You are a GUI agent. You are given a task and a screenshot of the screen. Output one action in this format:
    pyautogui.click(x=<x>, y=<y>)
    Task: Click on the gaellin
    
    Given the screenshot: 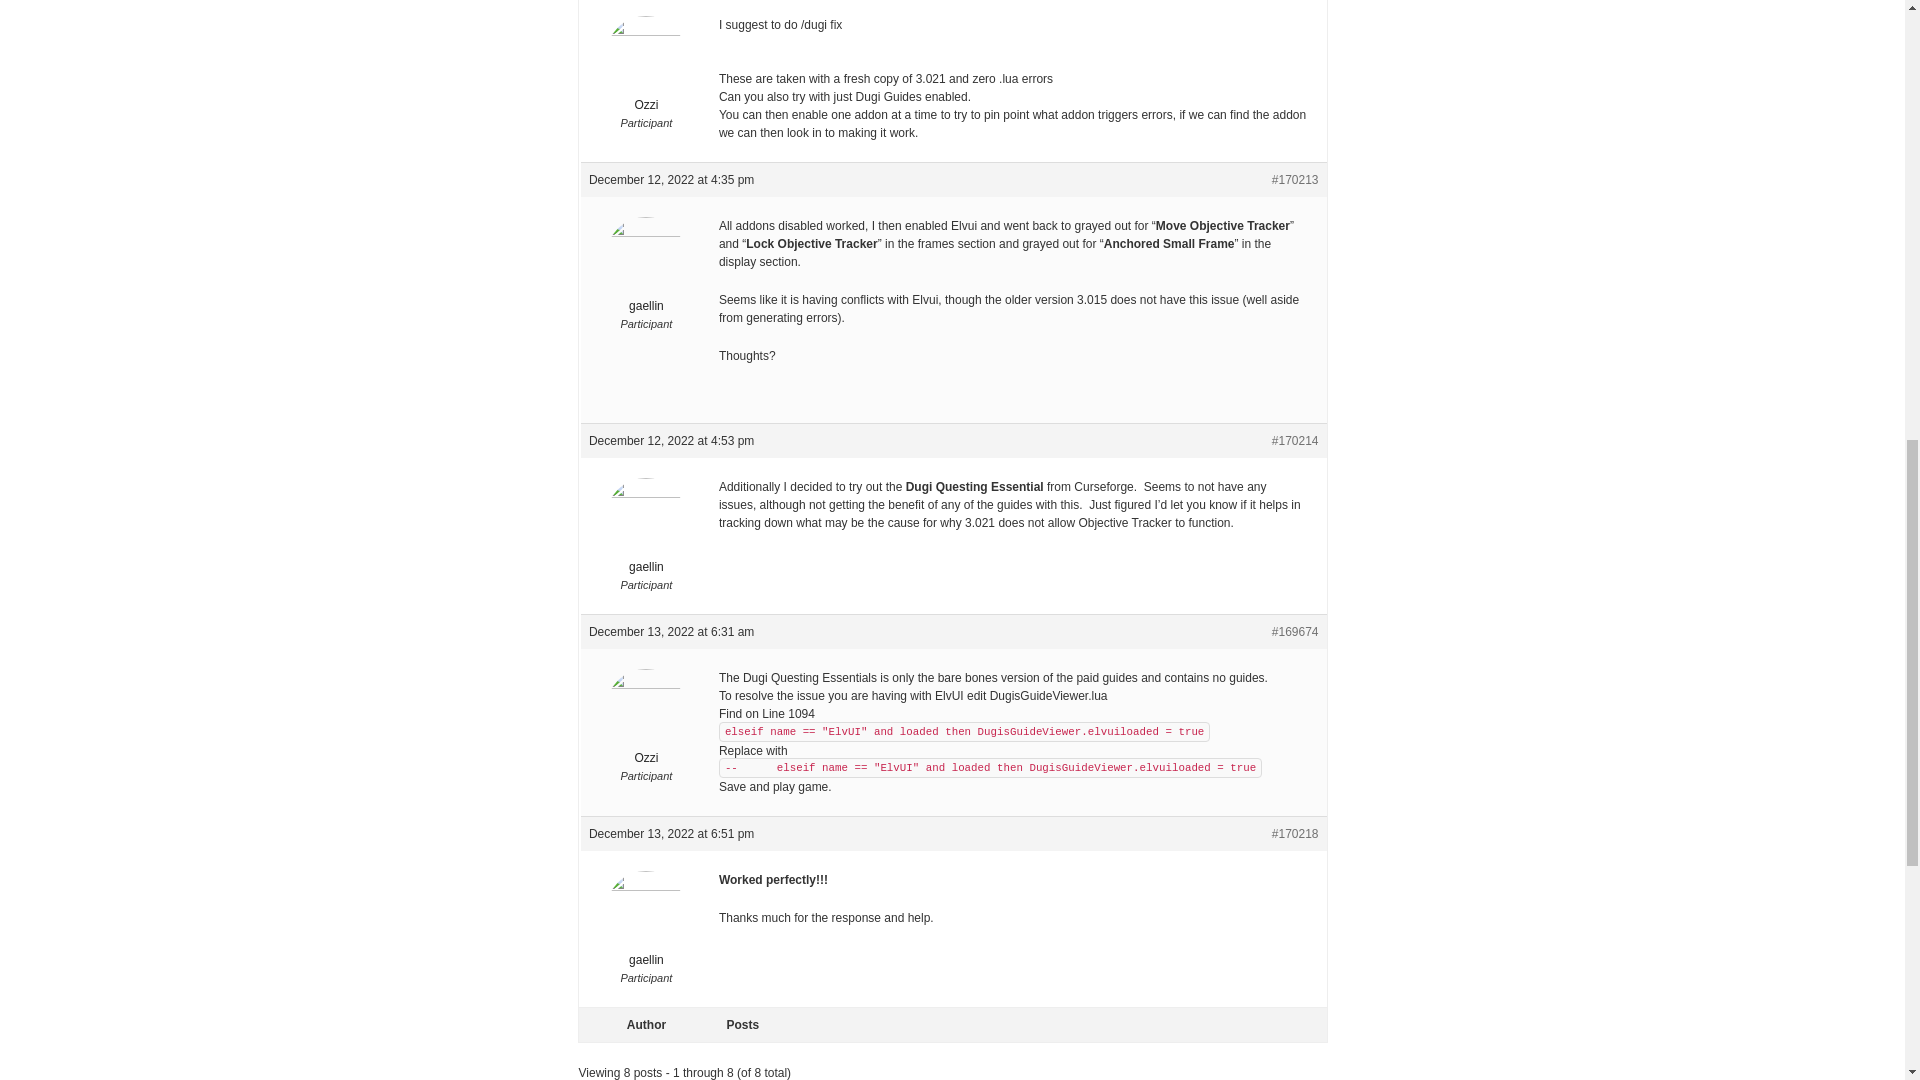 What is the action you would take?
    pyautogui.click(x=646, y=526)
    